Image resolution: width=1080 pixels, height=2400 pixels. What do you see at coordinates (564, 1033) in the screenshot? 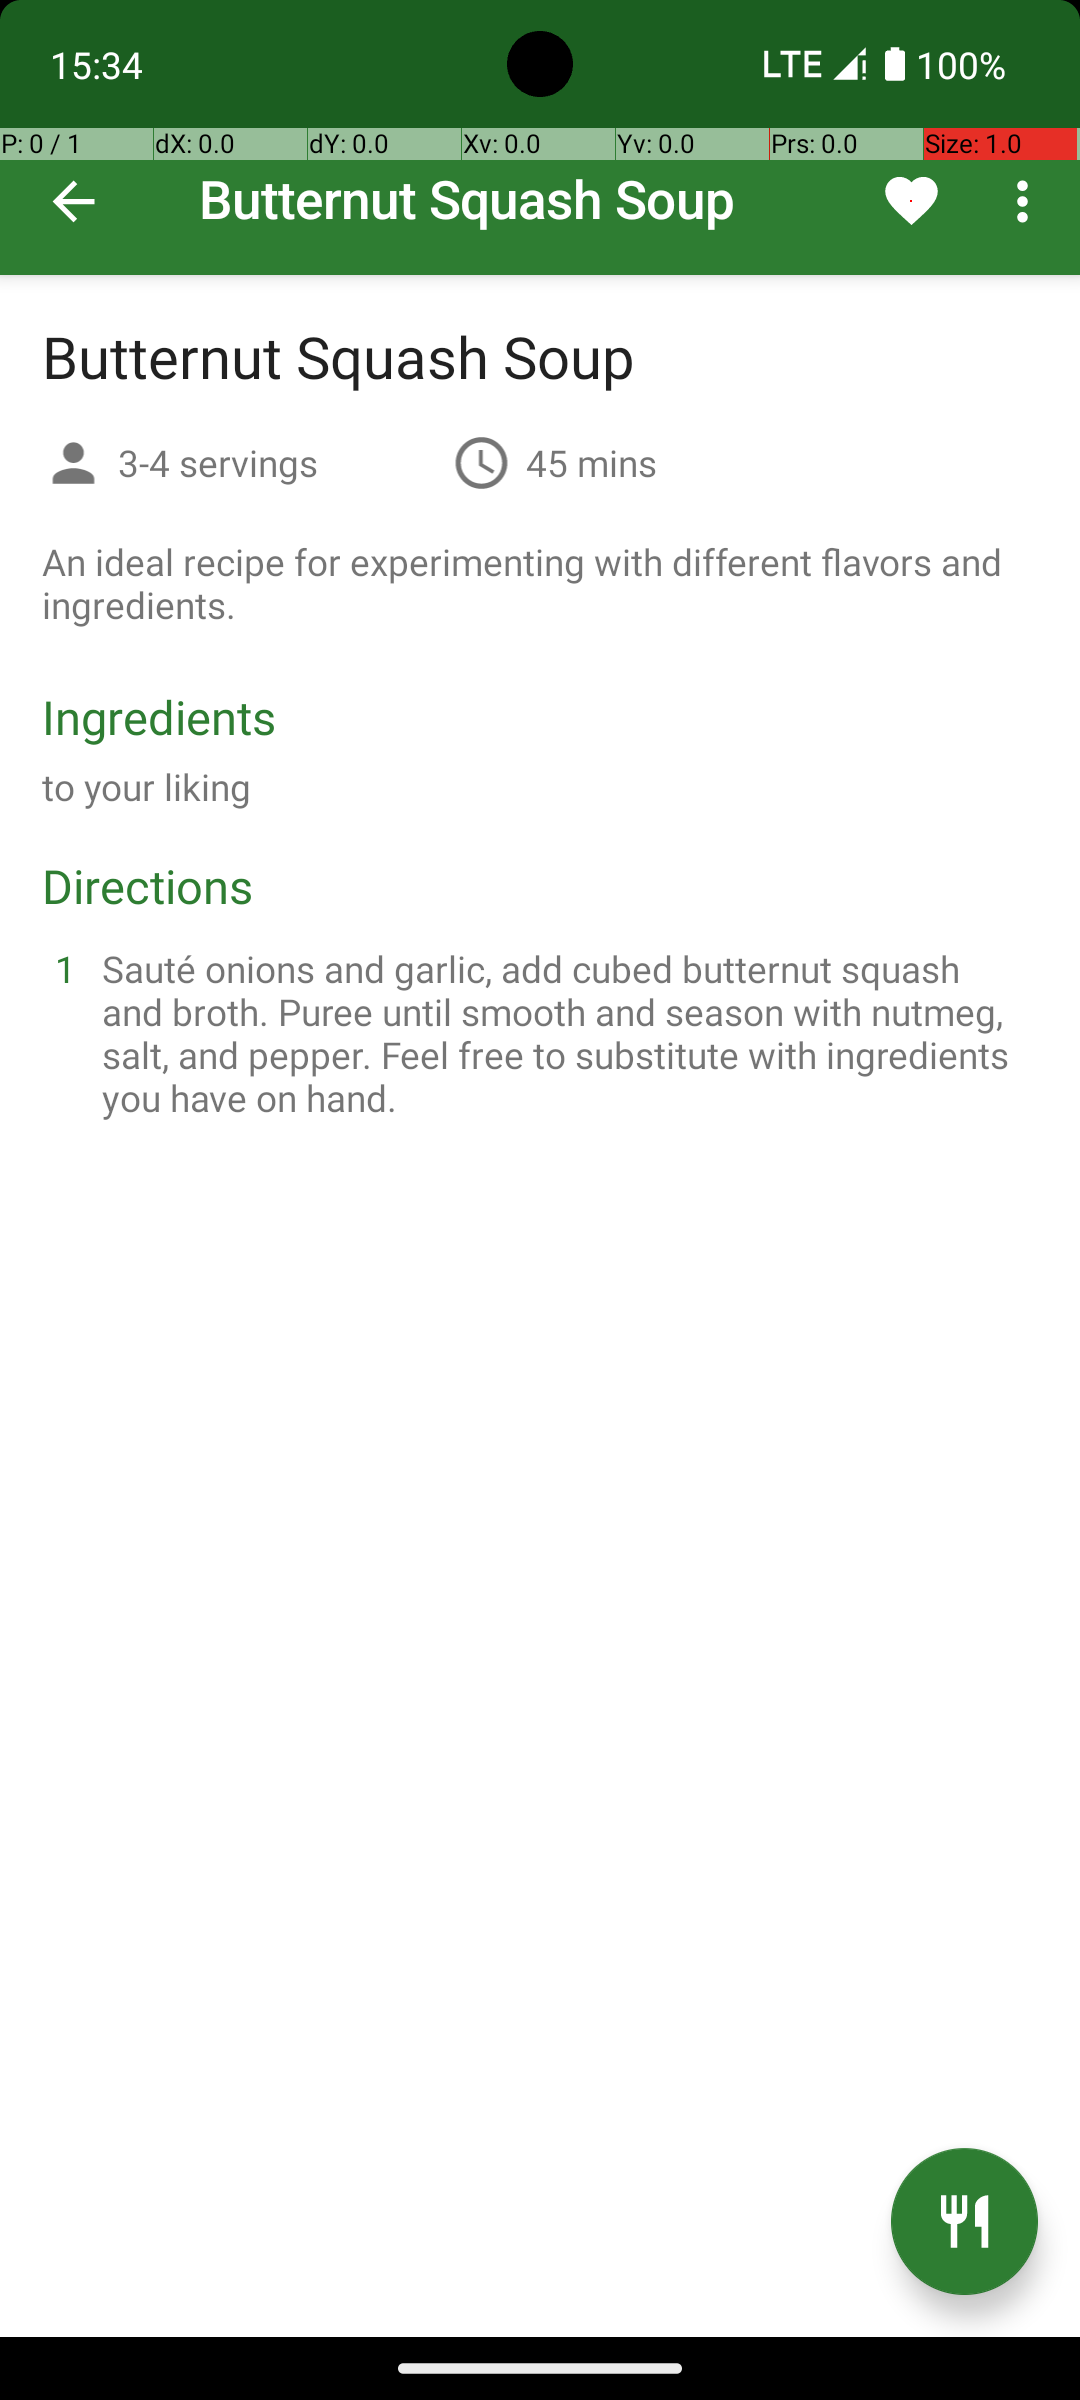
I see `Sauté onions and garlic, add cubed butternut squash and broth. Puree until smooth and season with nutmeg, salt, and pepper. Feel free to substitute with ingredients you have on hand.` at bounding box center [564, 1033].